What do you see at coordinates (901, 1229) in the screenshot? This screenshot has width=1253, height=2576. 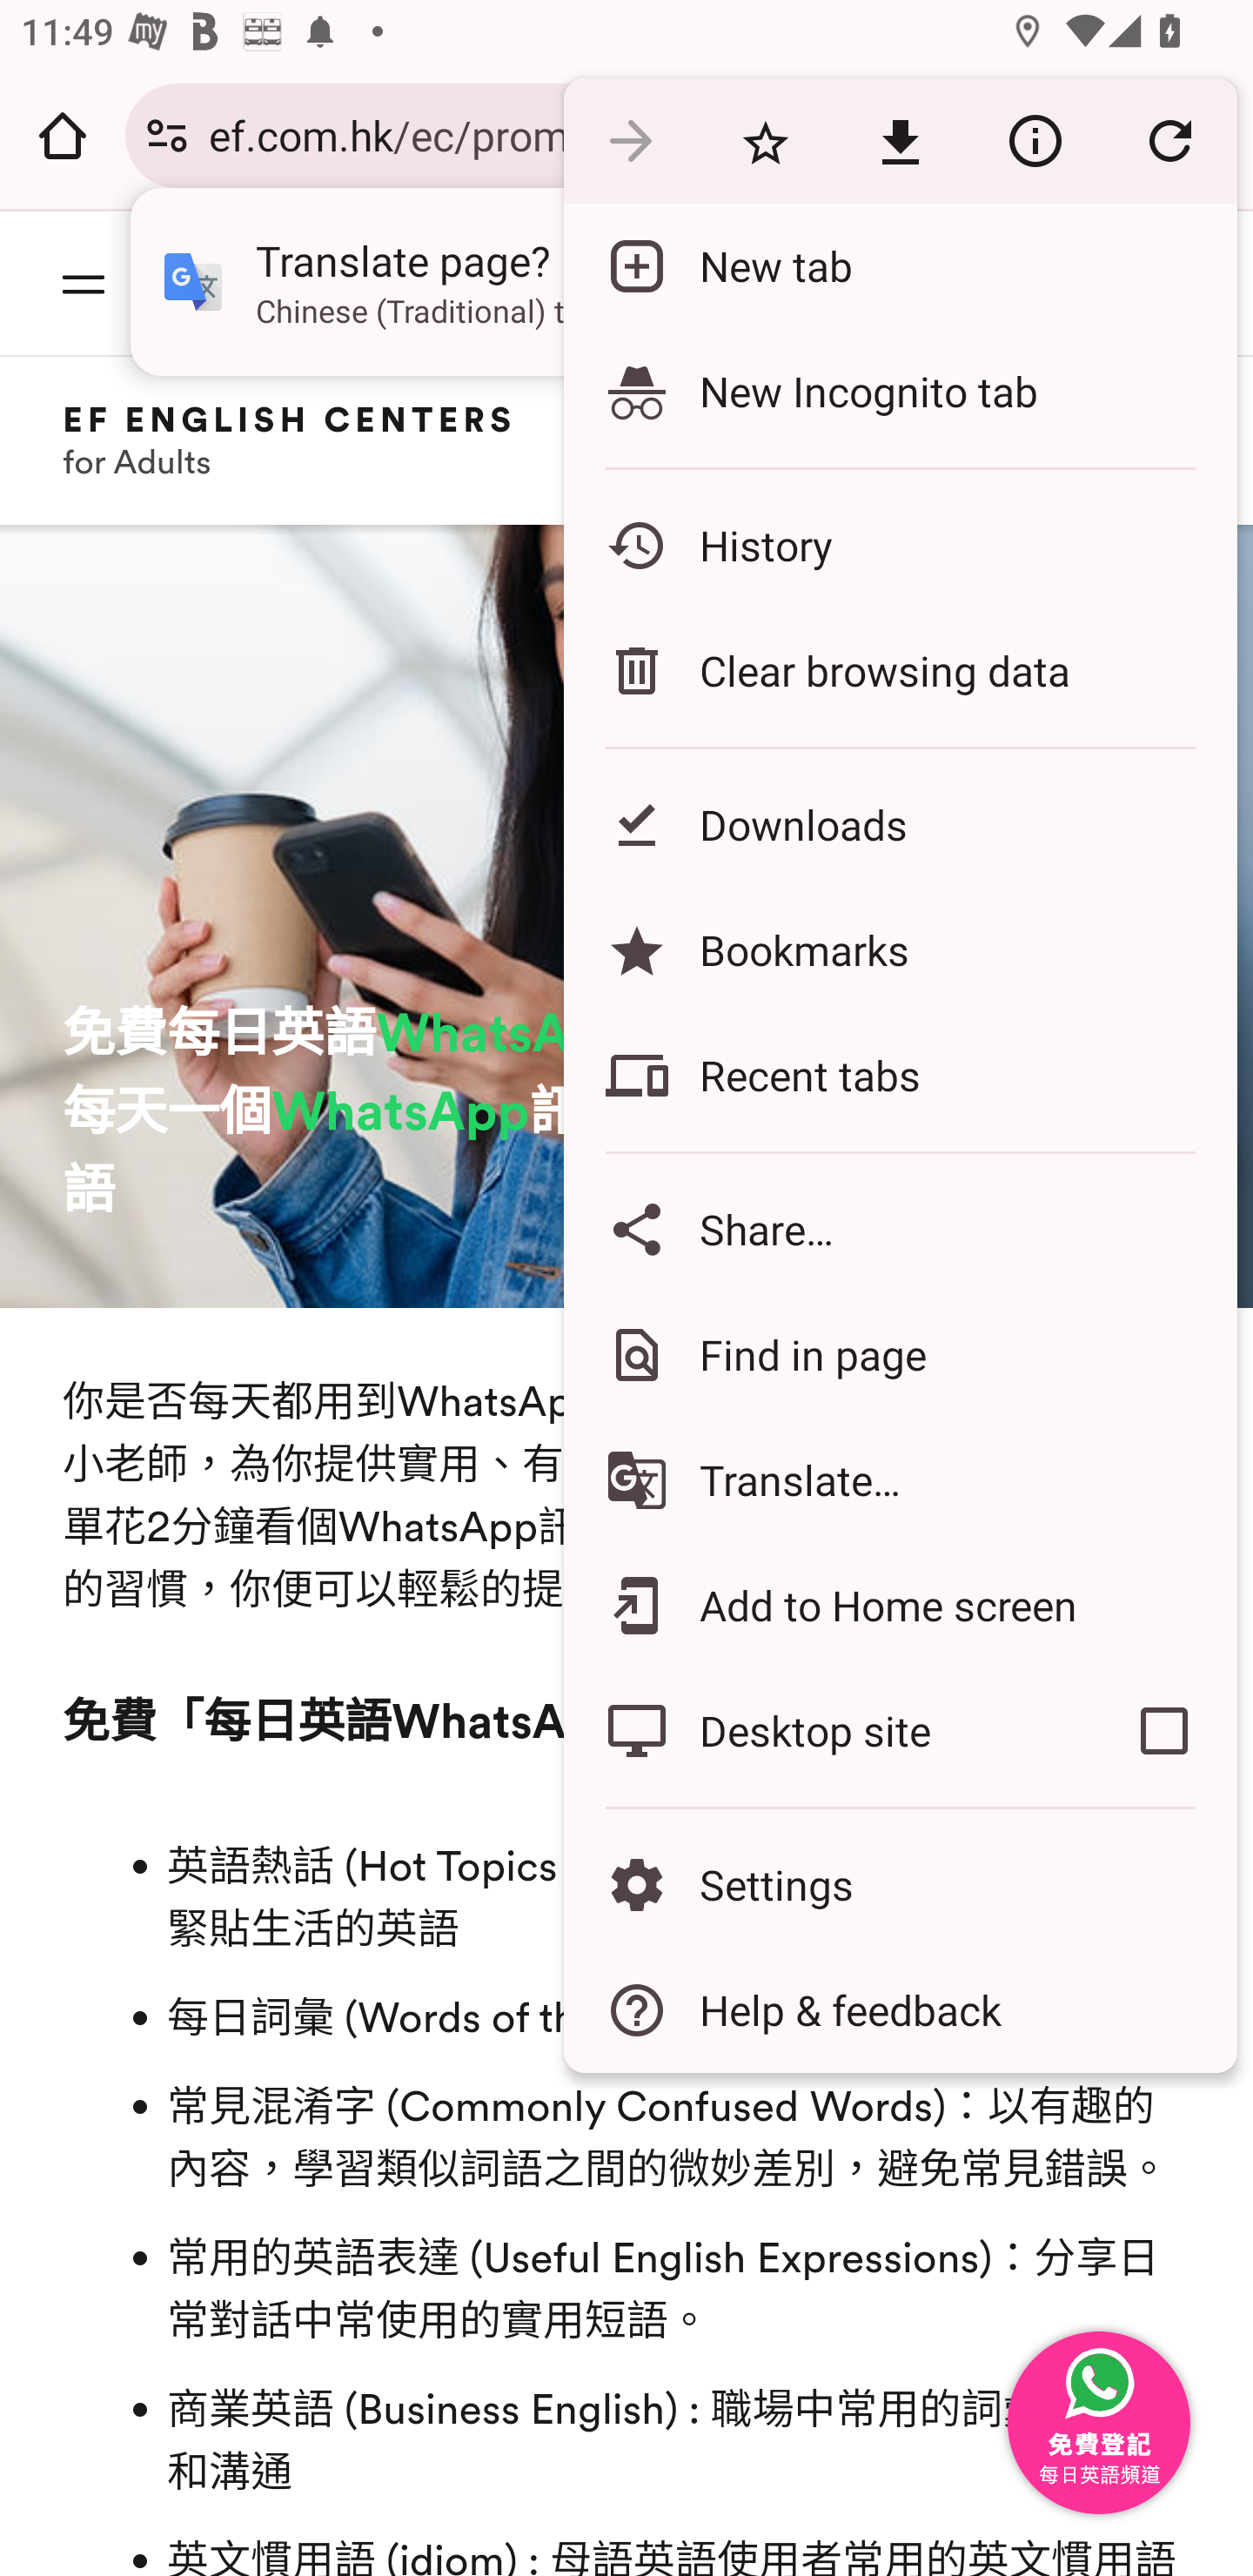 I see `Share…` at bounding box center [901, 1229].